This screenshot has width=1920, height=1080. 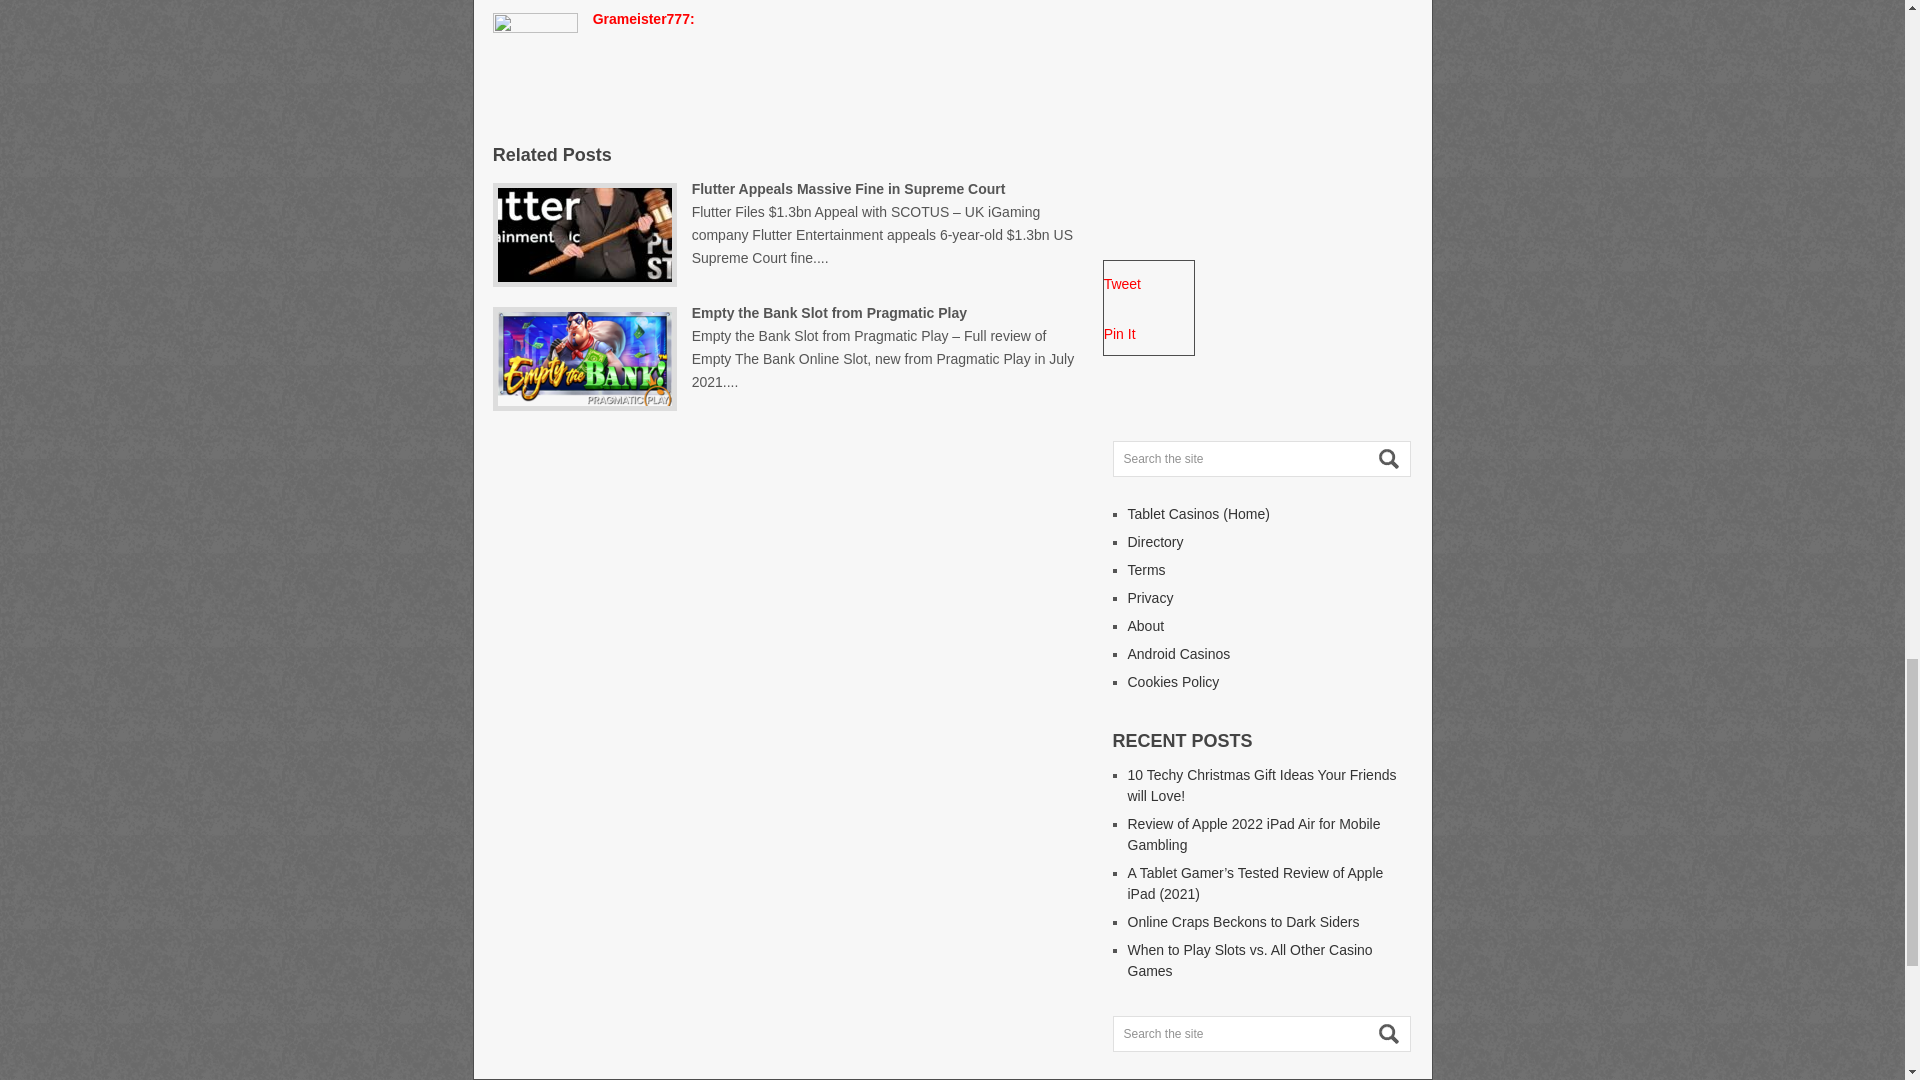 What do you see at coordinates (882, 223) in the screenshot?
I see `Flutter Appeals Massive Fine in Supreme Court` at bounding box center [882, 223].